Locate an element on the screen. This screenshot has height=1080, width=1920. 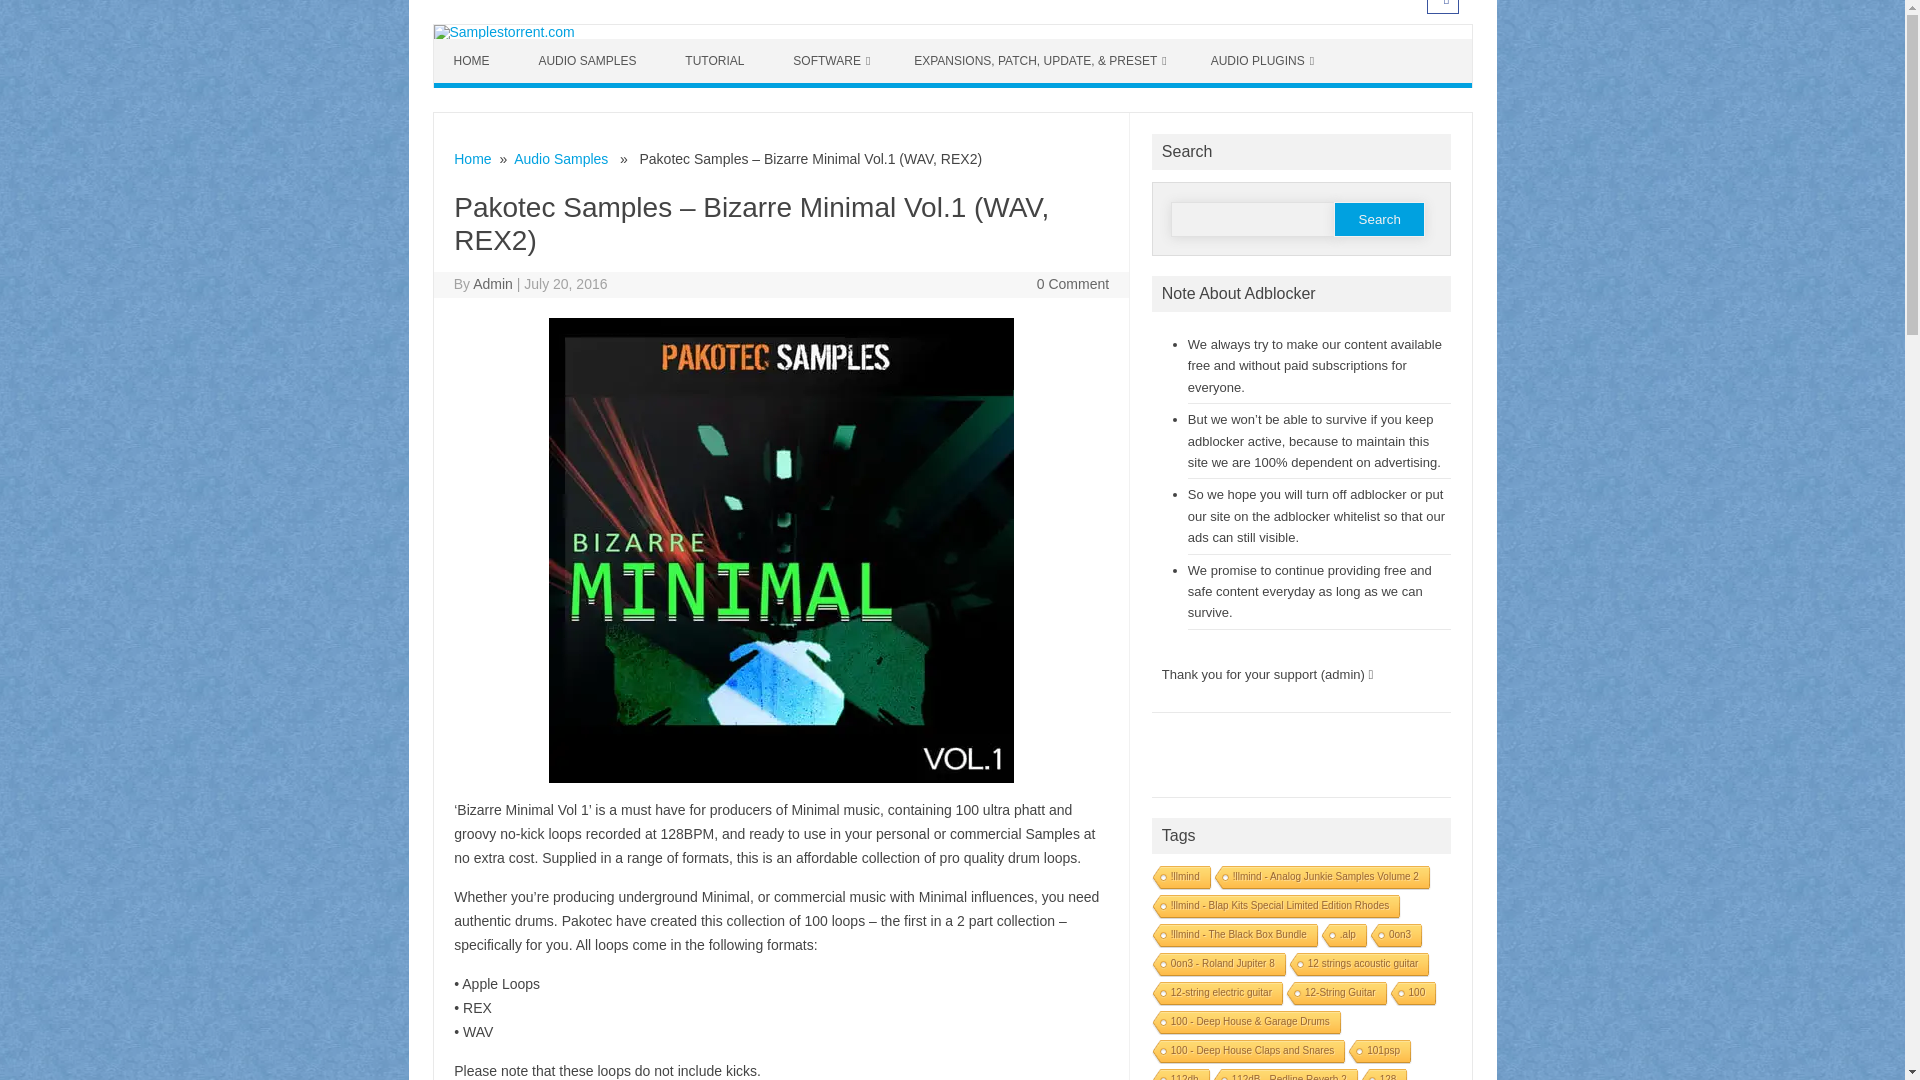
!llmind - The Black Box Bundle is located at coordinates (1234, 936).